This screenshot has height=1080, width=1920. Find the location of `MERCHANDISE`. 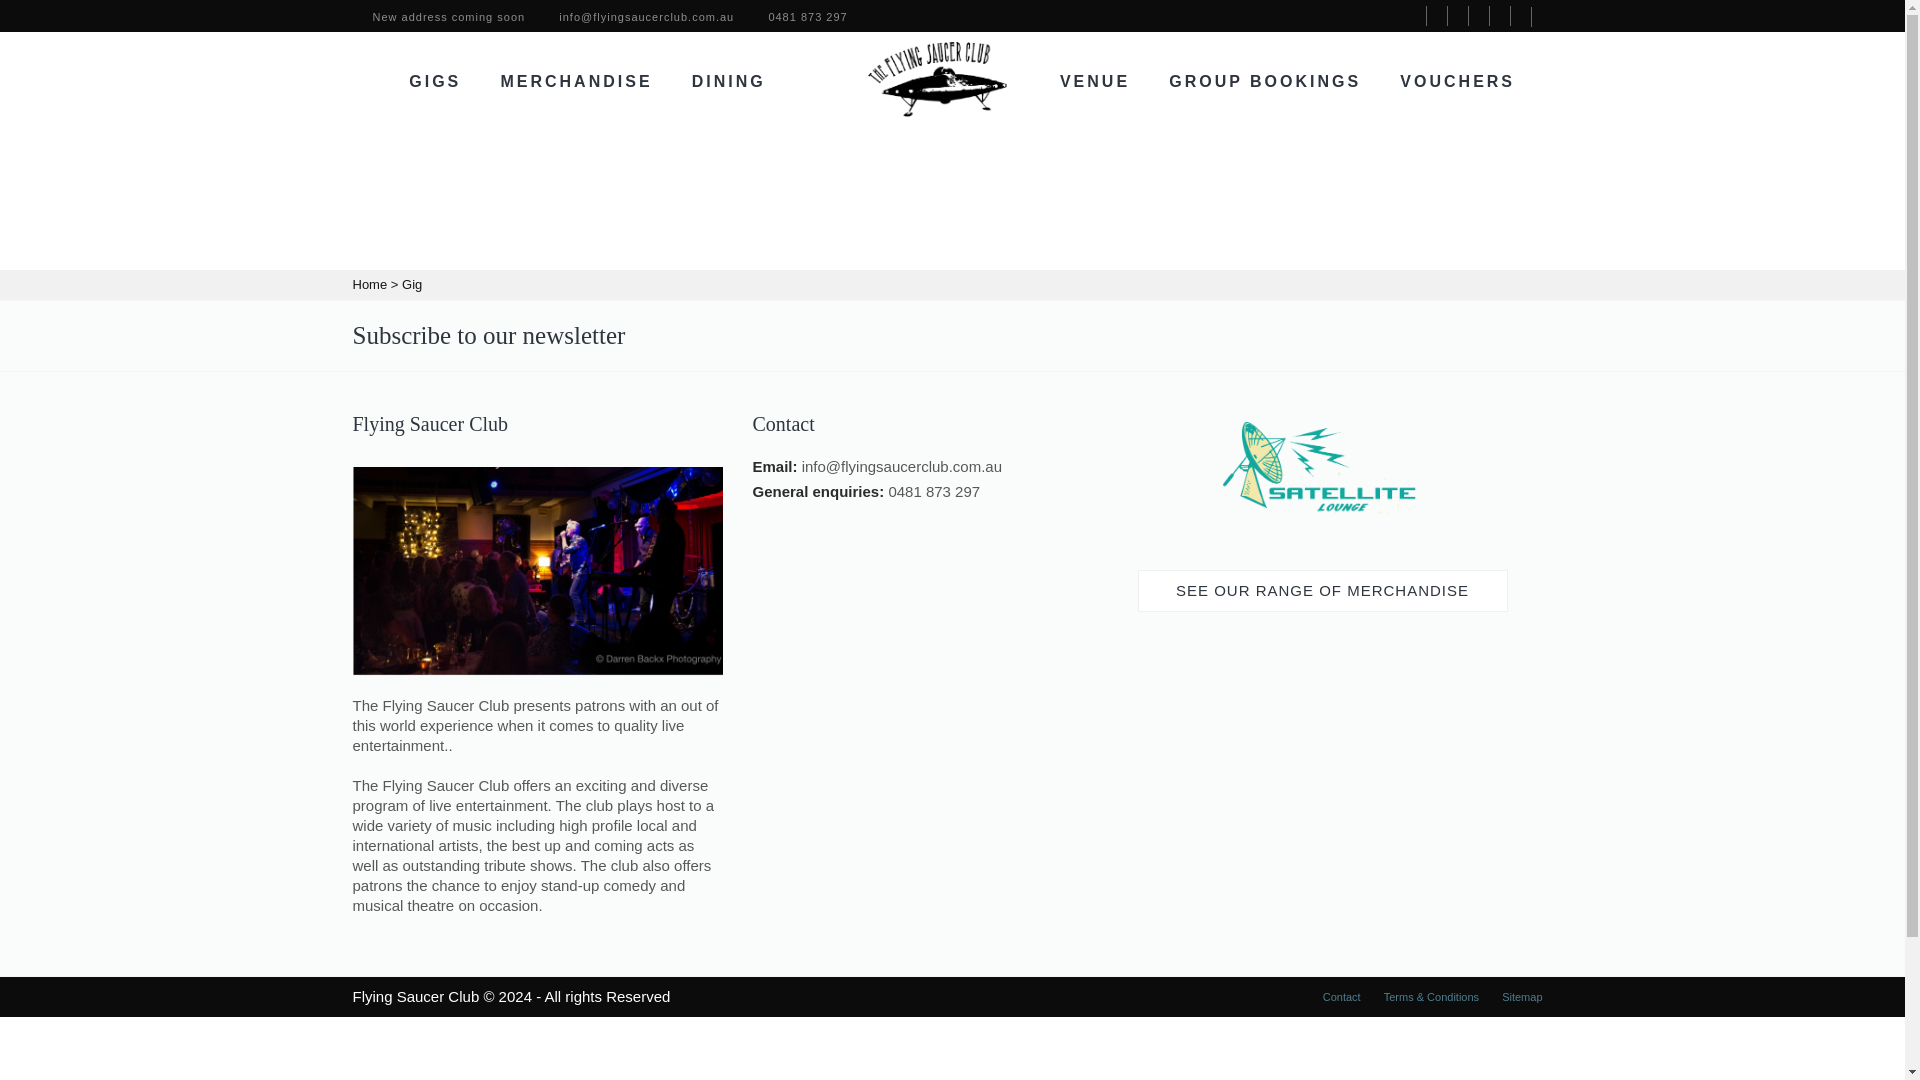

MERCHANDISE is located at coordinates (576, 81).